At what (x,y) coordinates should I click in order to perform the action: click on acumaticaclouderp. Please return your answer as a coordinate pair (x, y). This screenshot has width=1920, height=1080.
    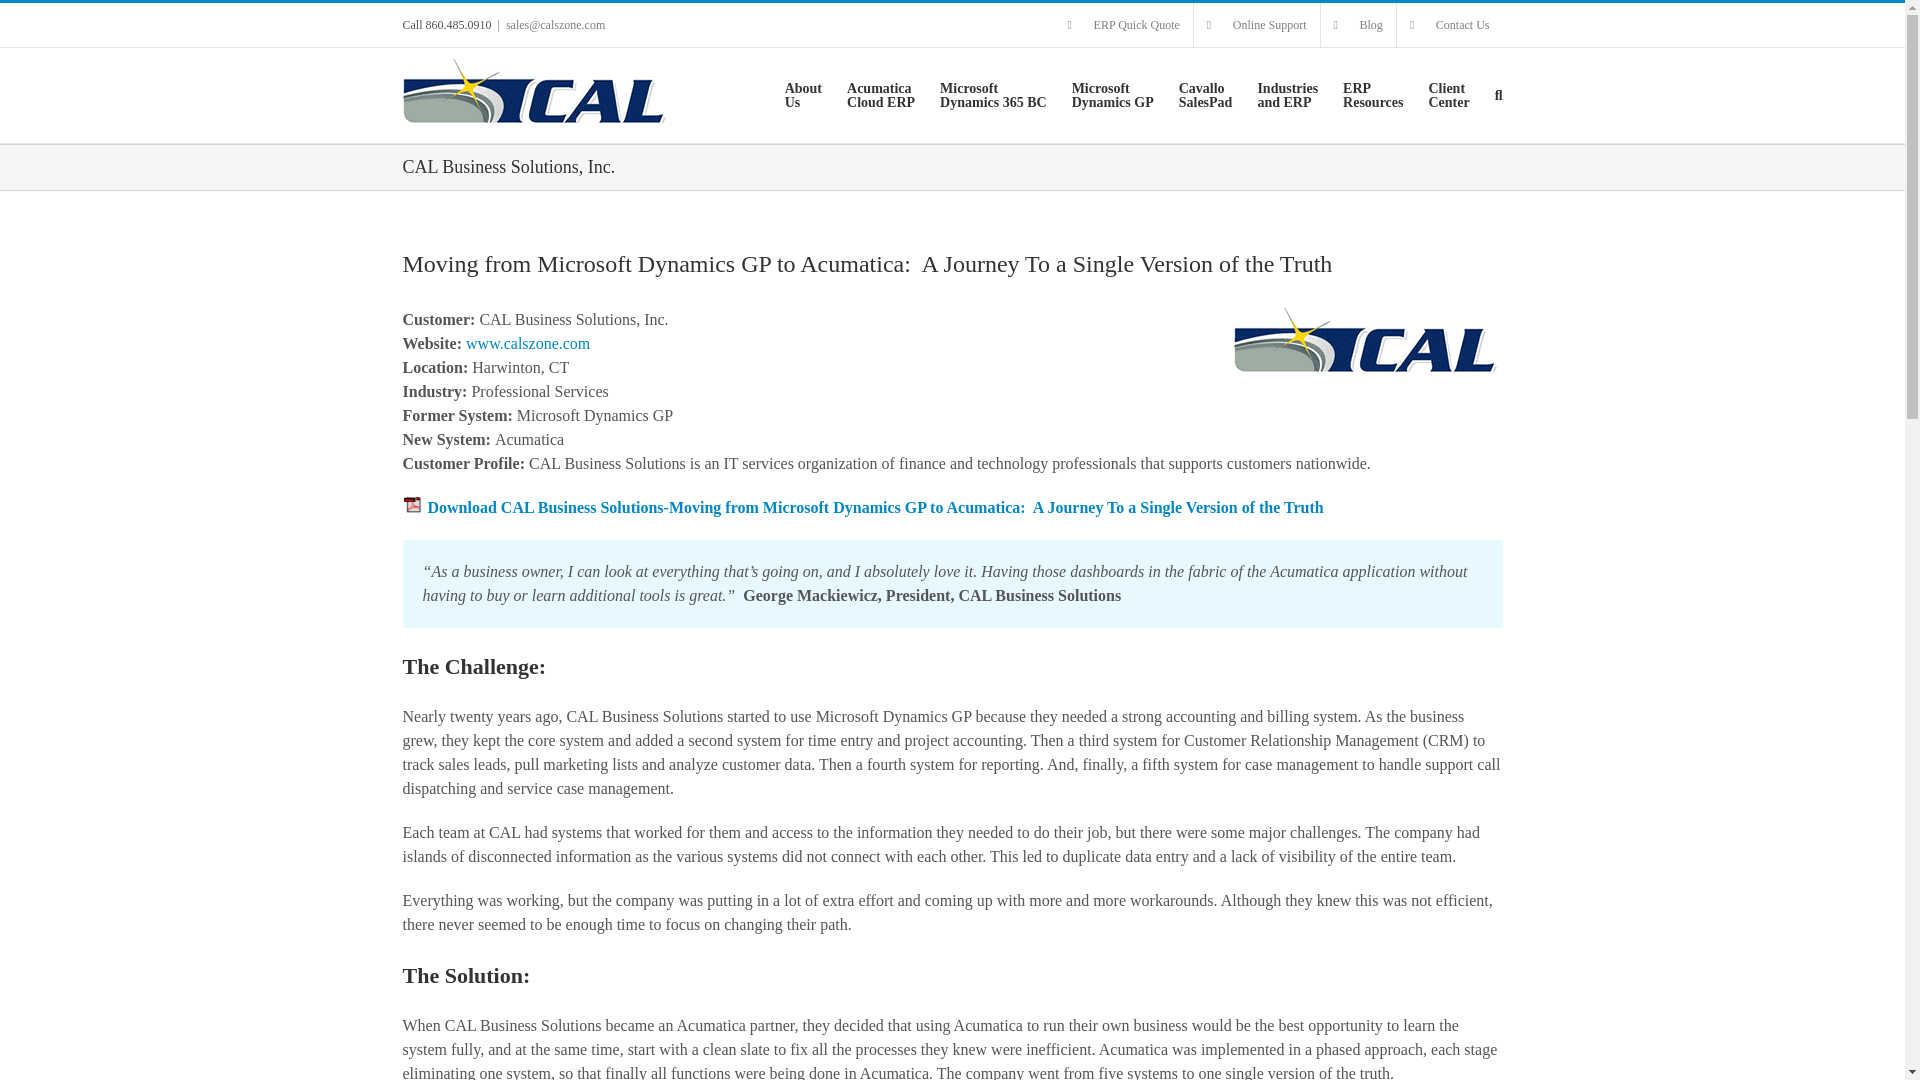
    Looking at the image, I should click on (880, 94).